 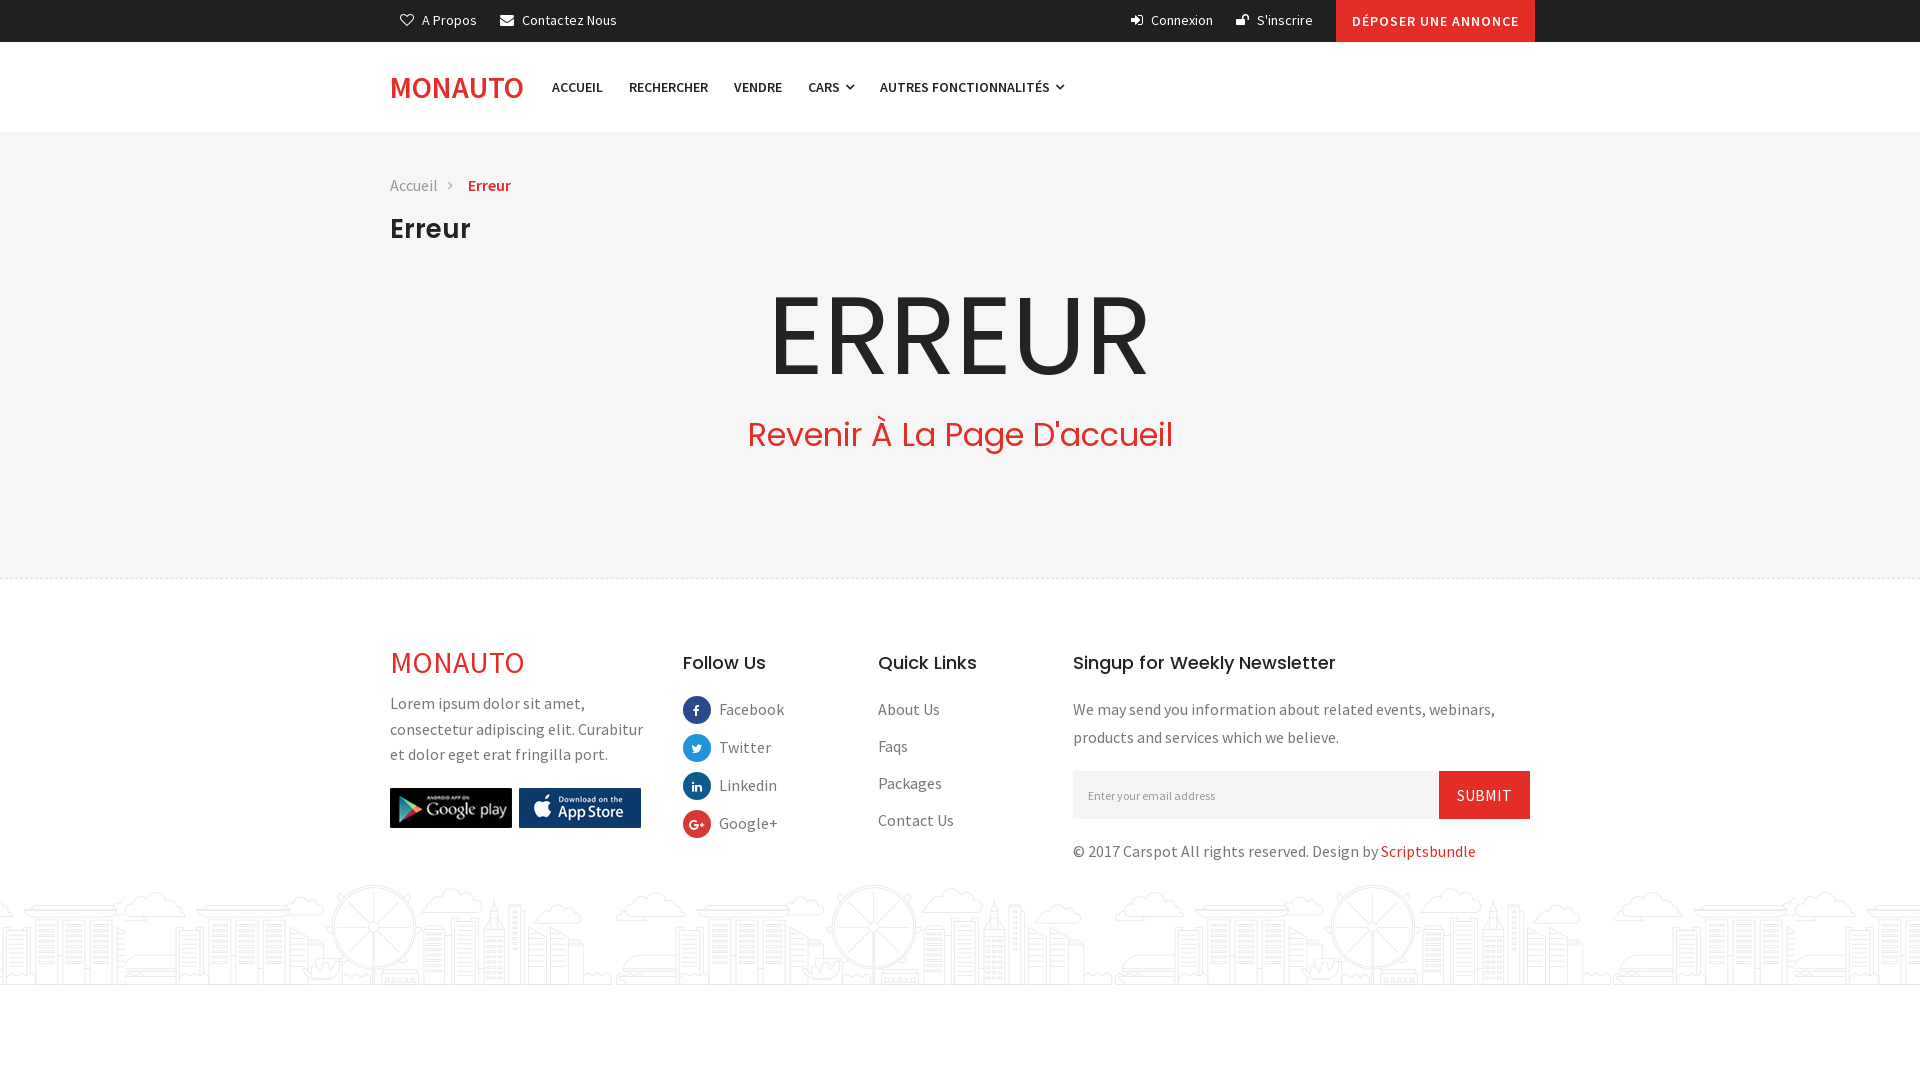 What do you see at coordinates (1274, 20) in the screenshot?
I see `S'Inscrire` at bounding box center [1274, 20].